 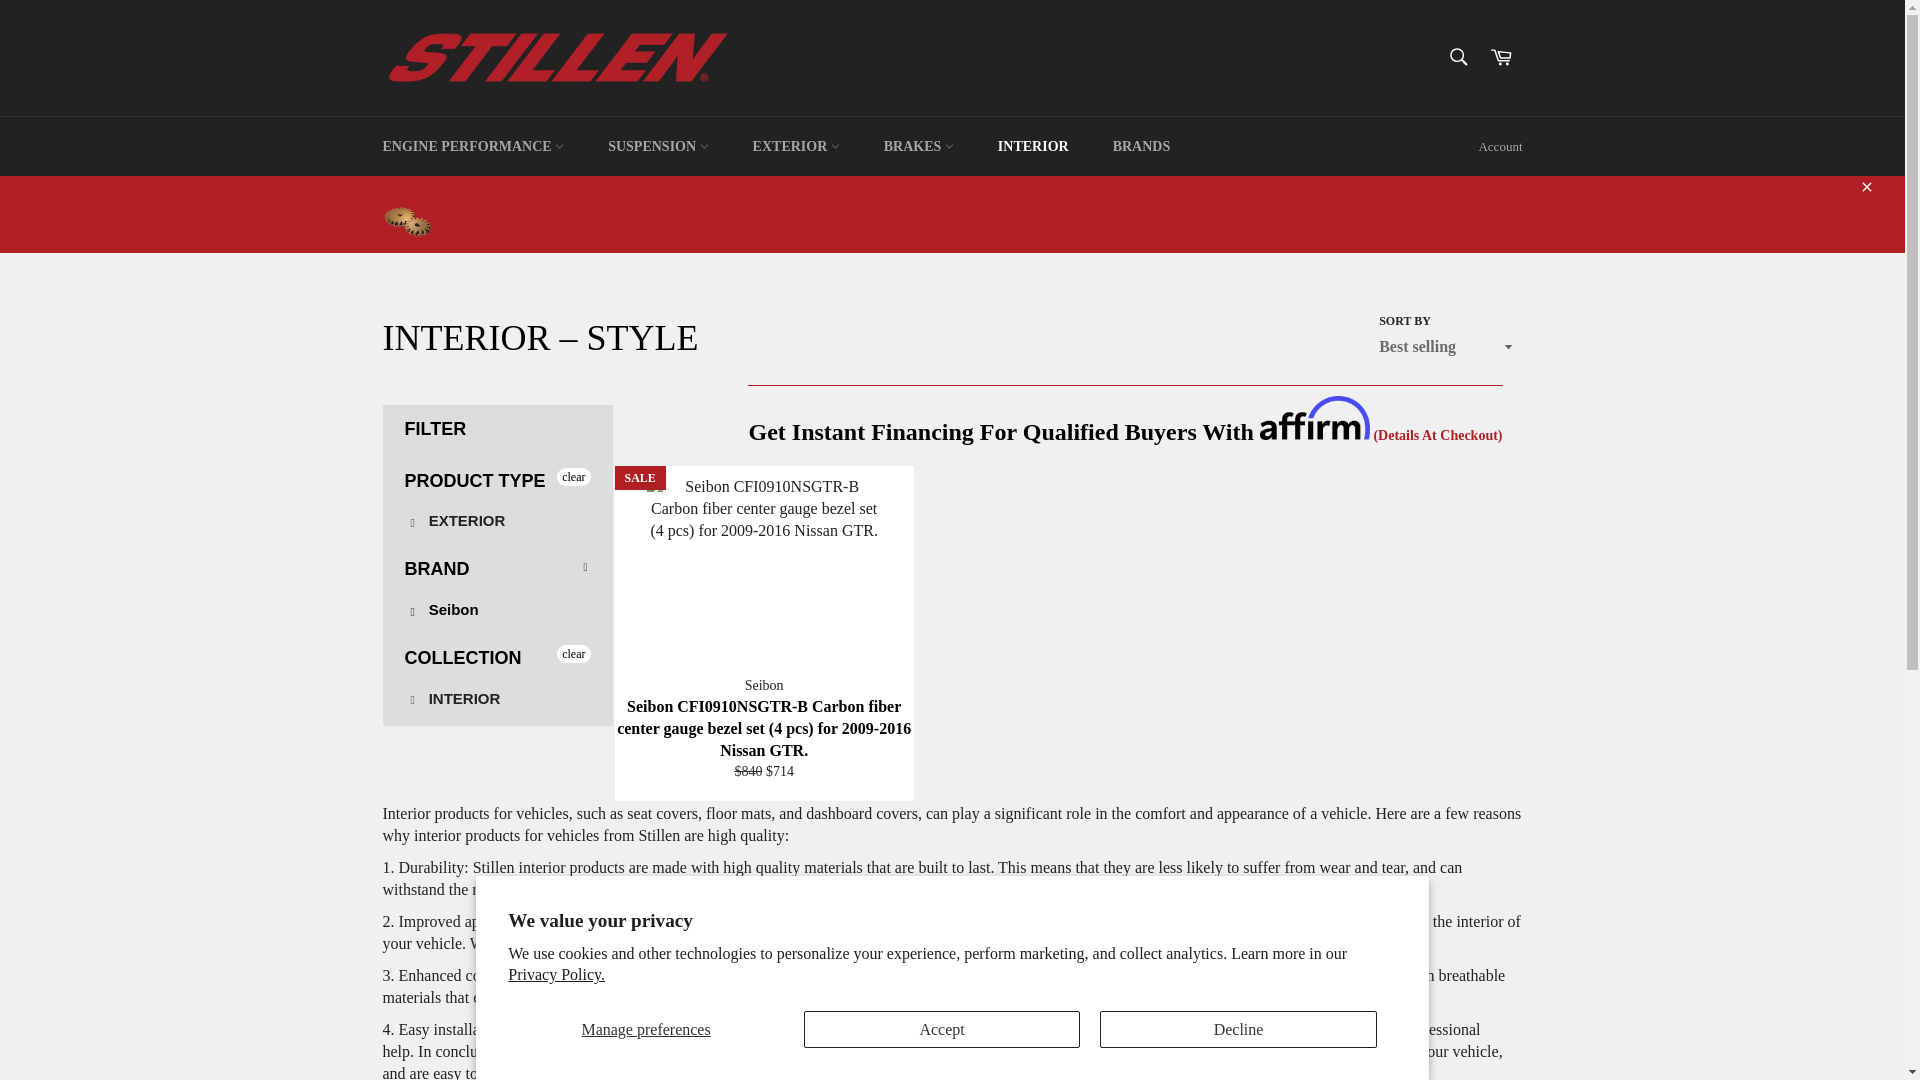 What do you see at coordinates (556, 974) in the screenshot?
I see `Accept` at bounding box center [556, 974].